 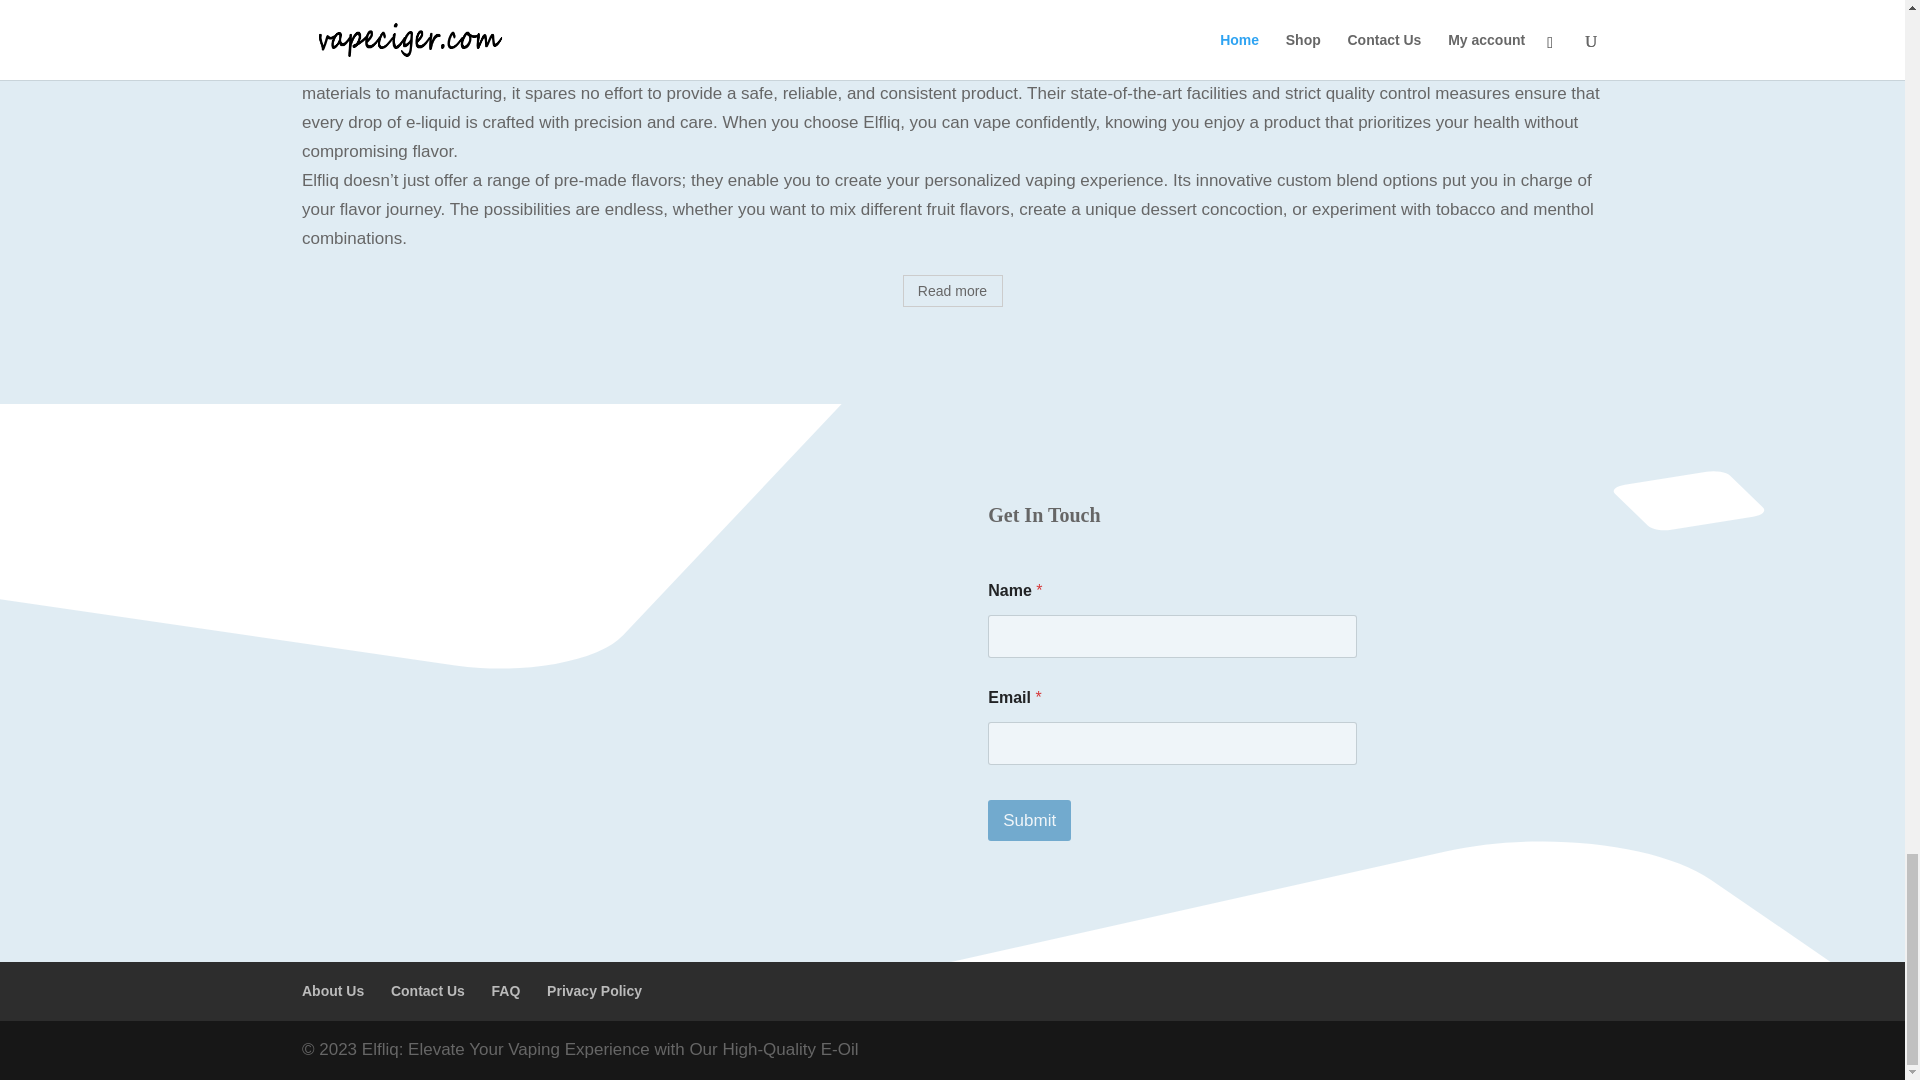 I want to click on Submit, so click(x=1030, y=820).